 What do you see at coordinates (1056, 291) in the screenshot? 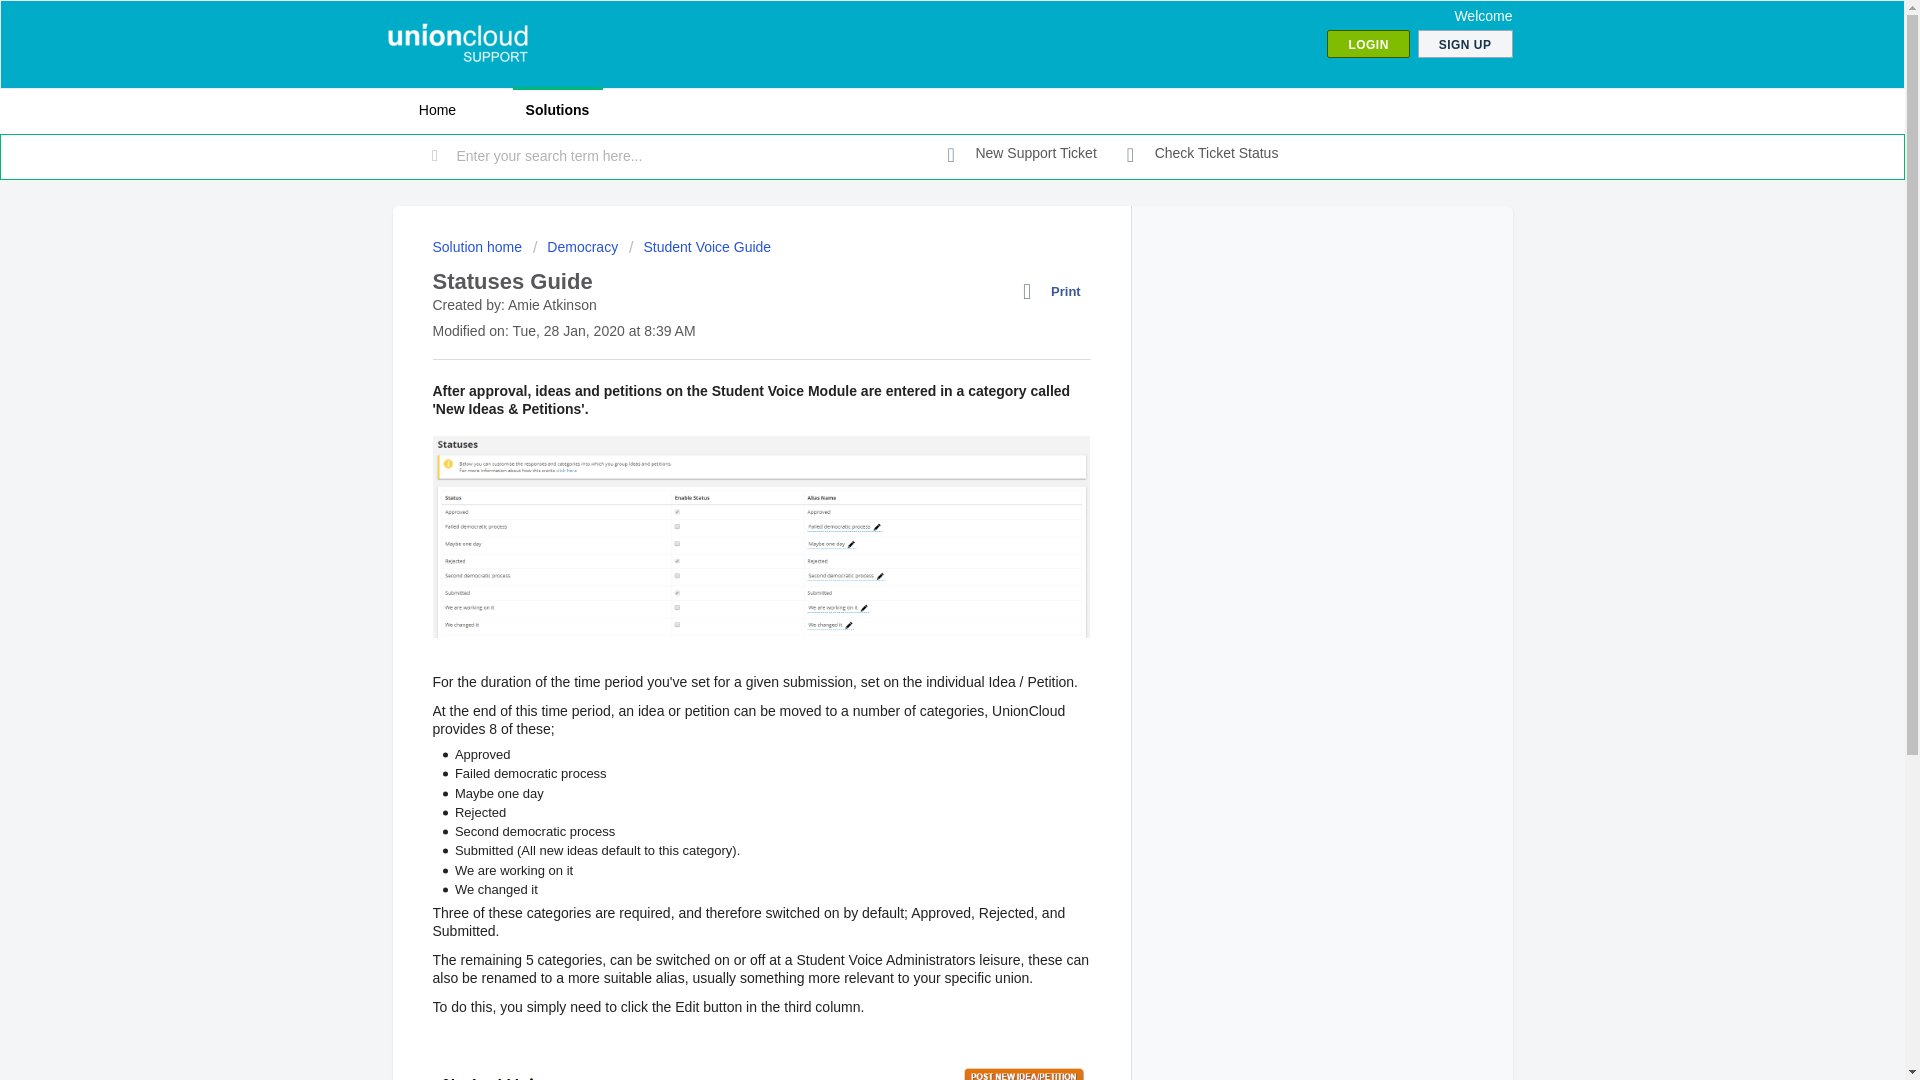
I see `Print` at bounding box center [1056, 291].